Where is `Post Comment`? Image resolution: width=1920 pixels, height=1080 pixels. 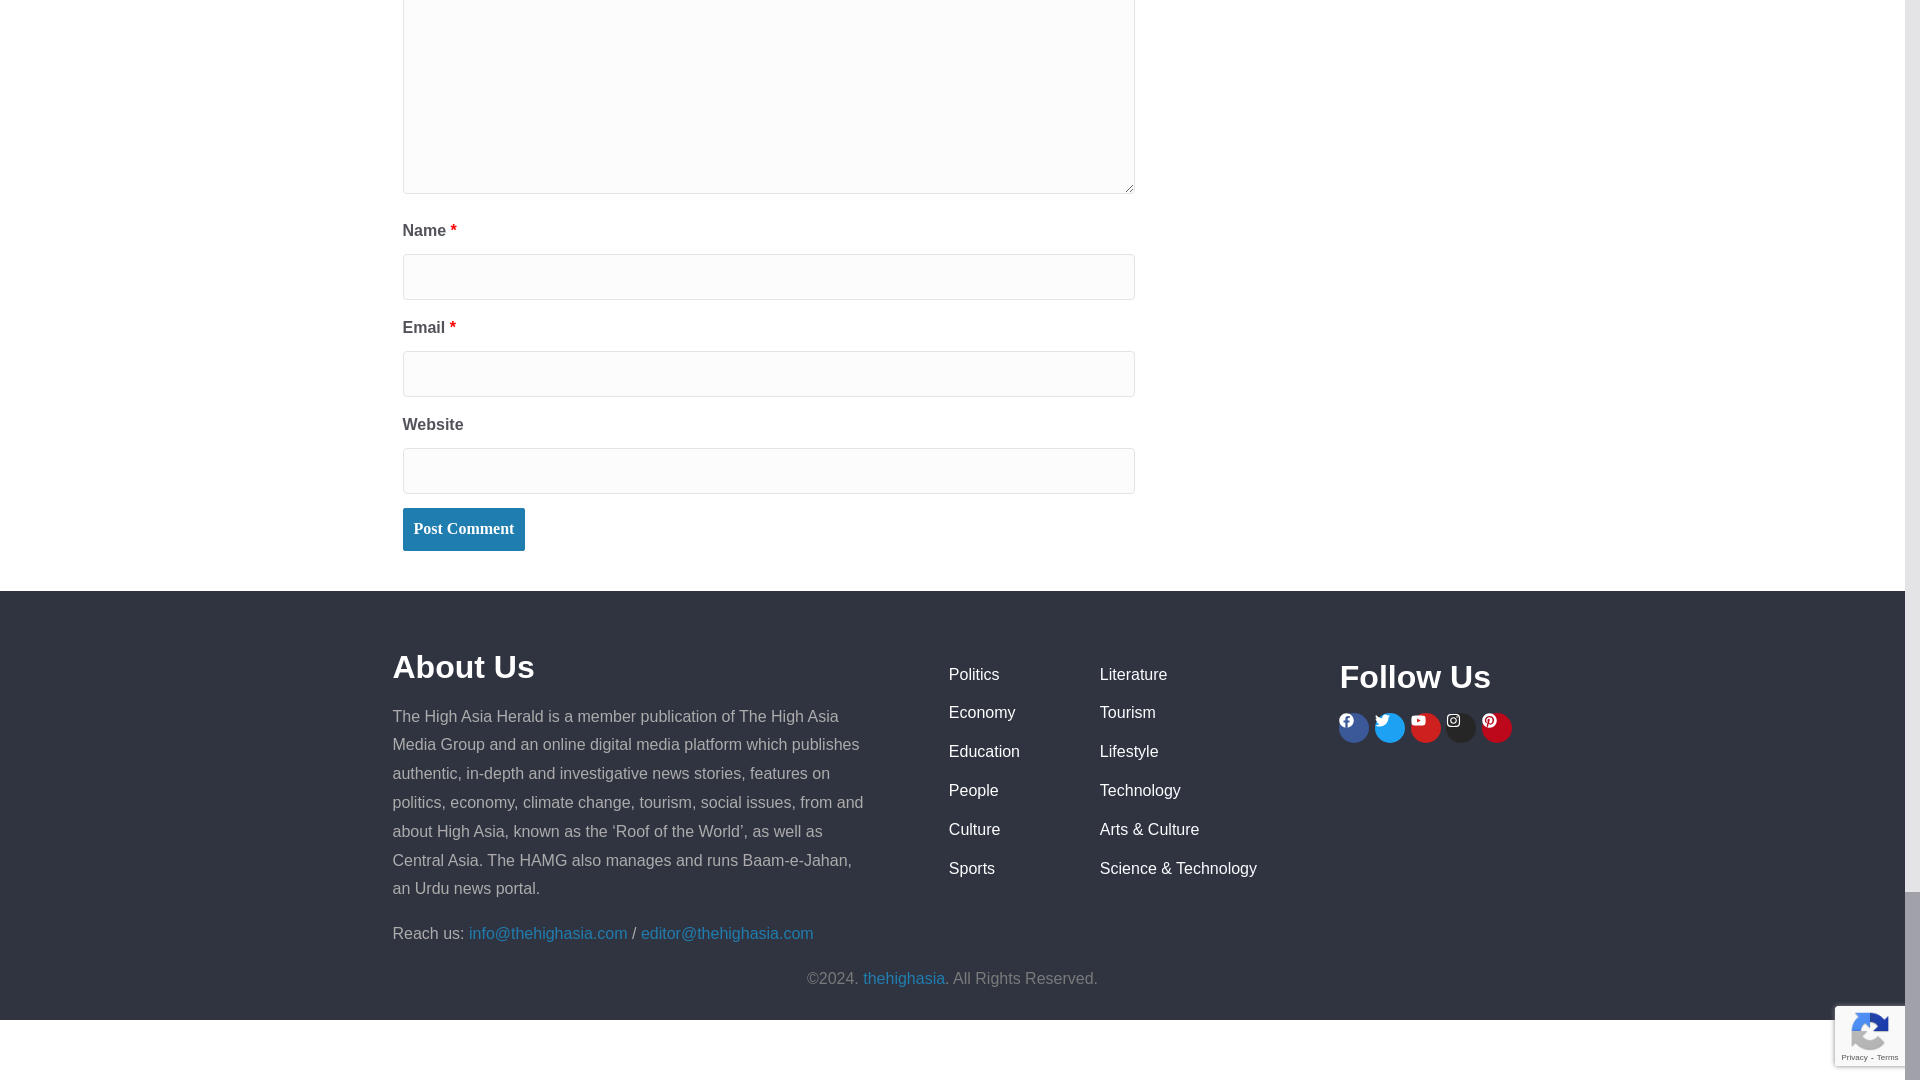 Post Comment is located at coordinates (462, 528).